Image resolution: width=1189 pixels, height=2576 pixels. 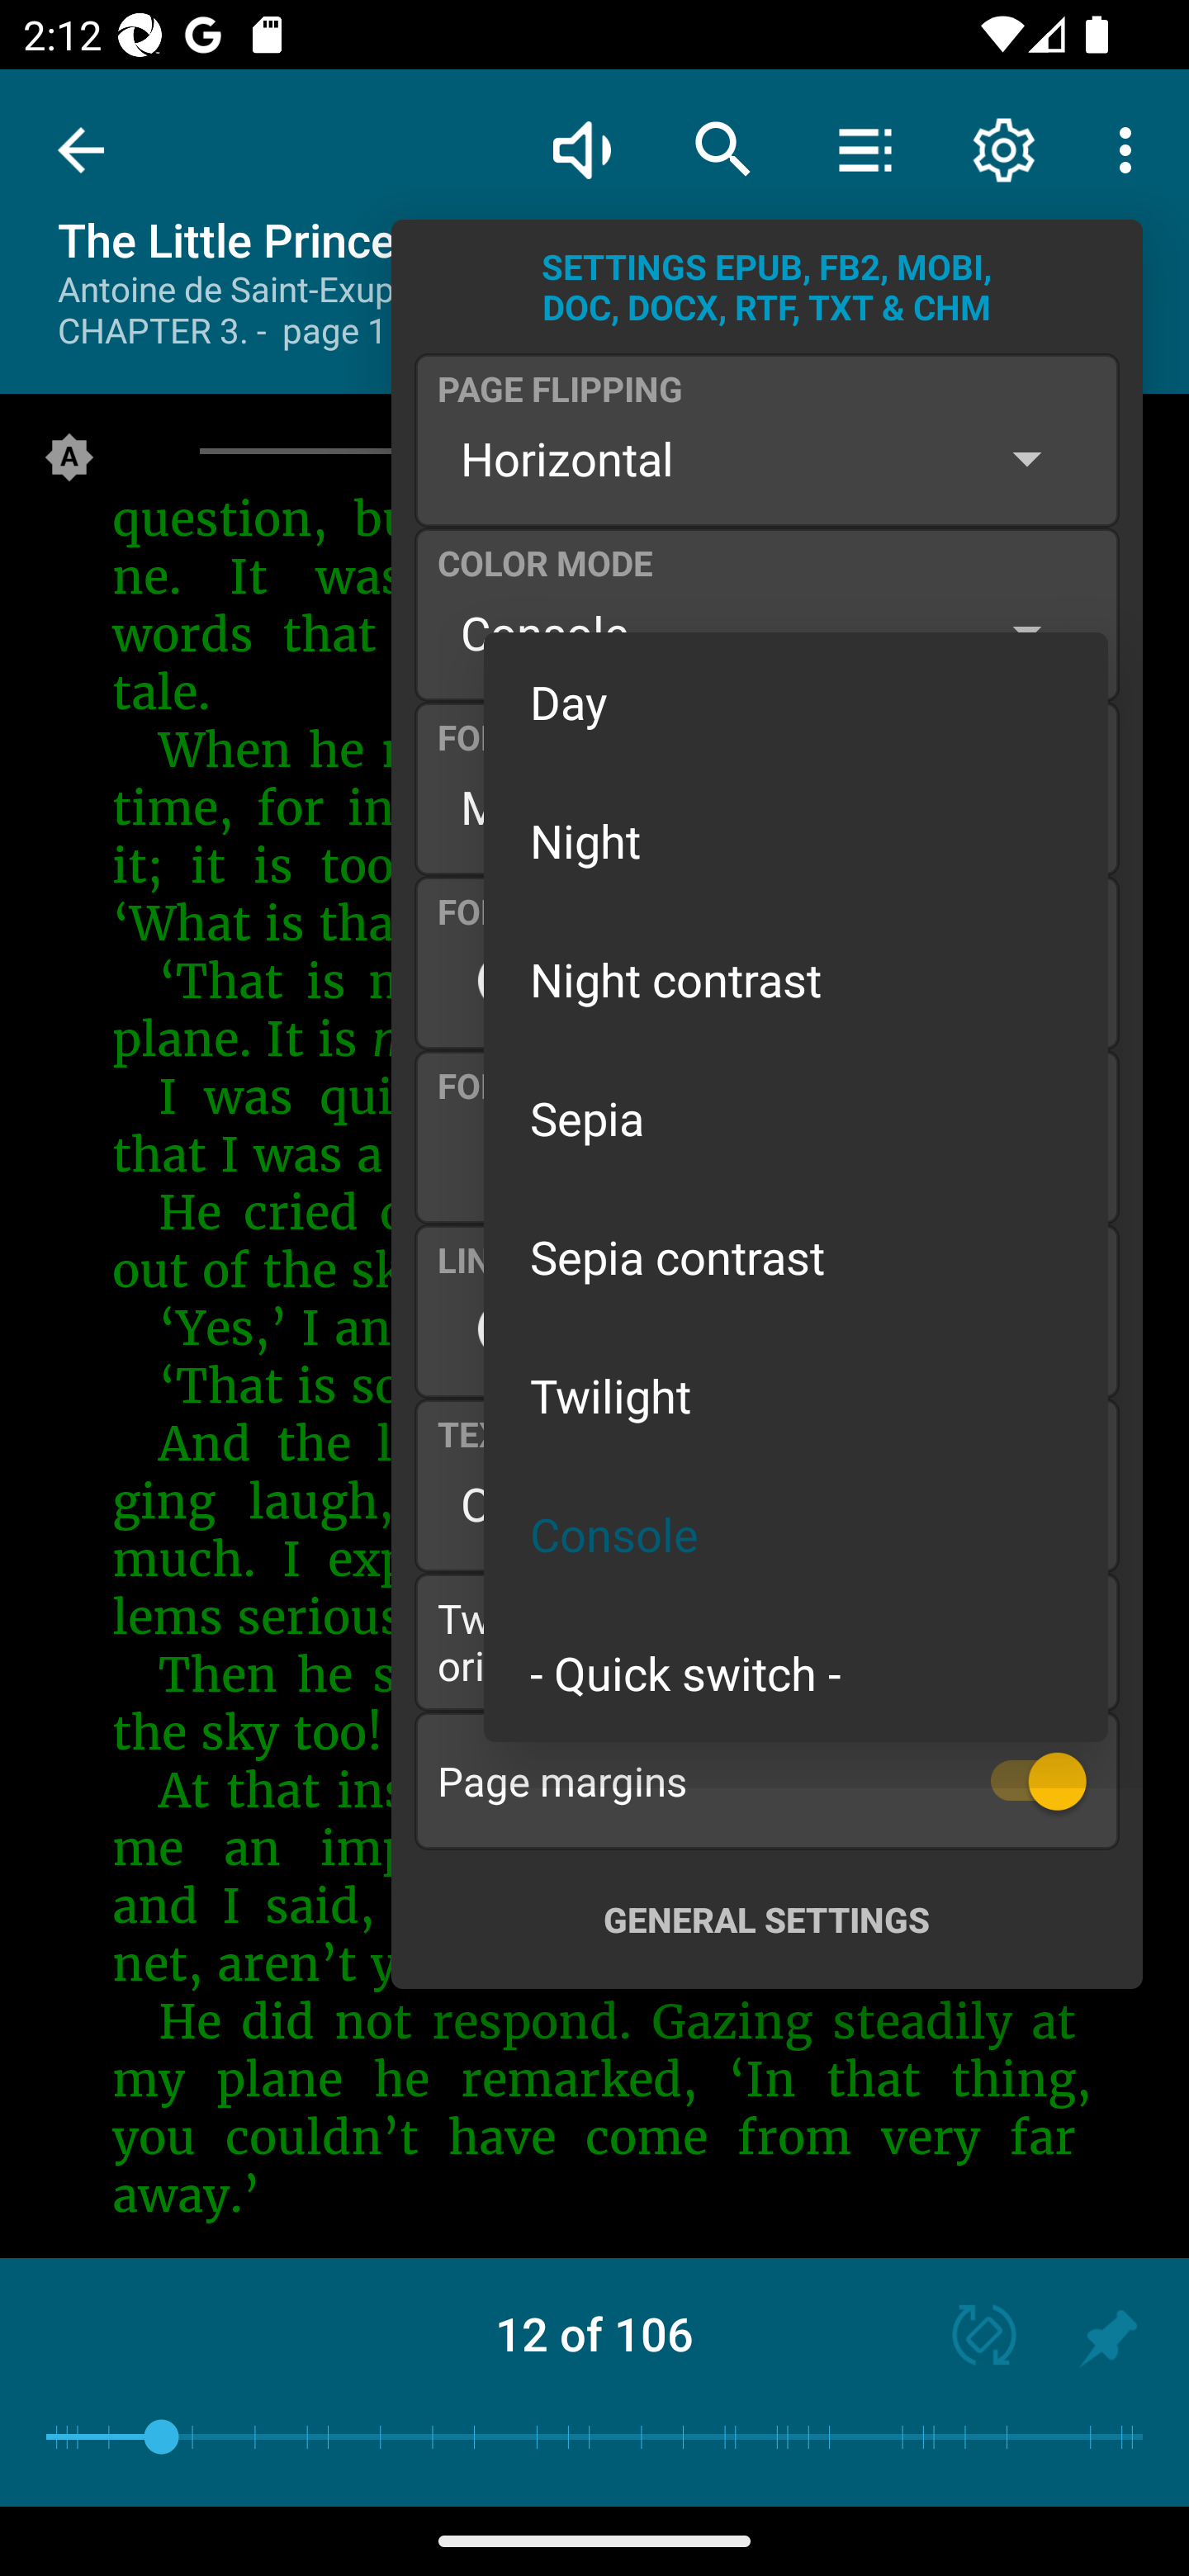 I want to click on Night, so click(x=796, y=839).